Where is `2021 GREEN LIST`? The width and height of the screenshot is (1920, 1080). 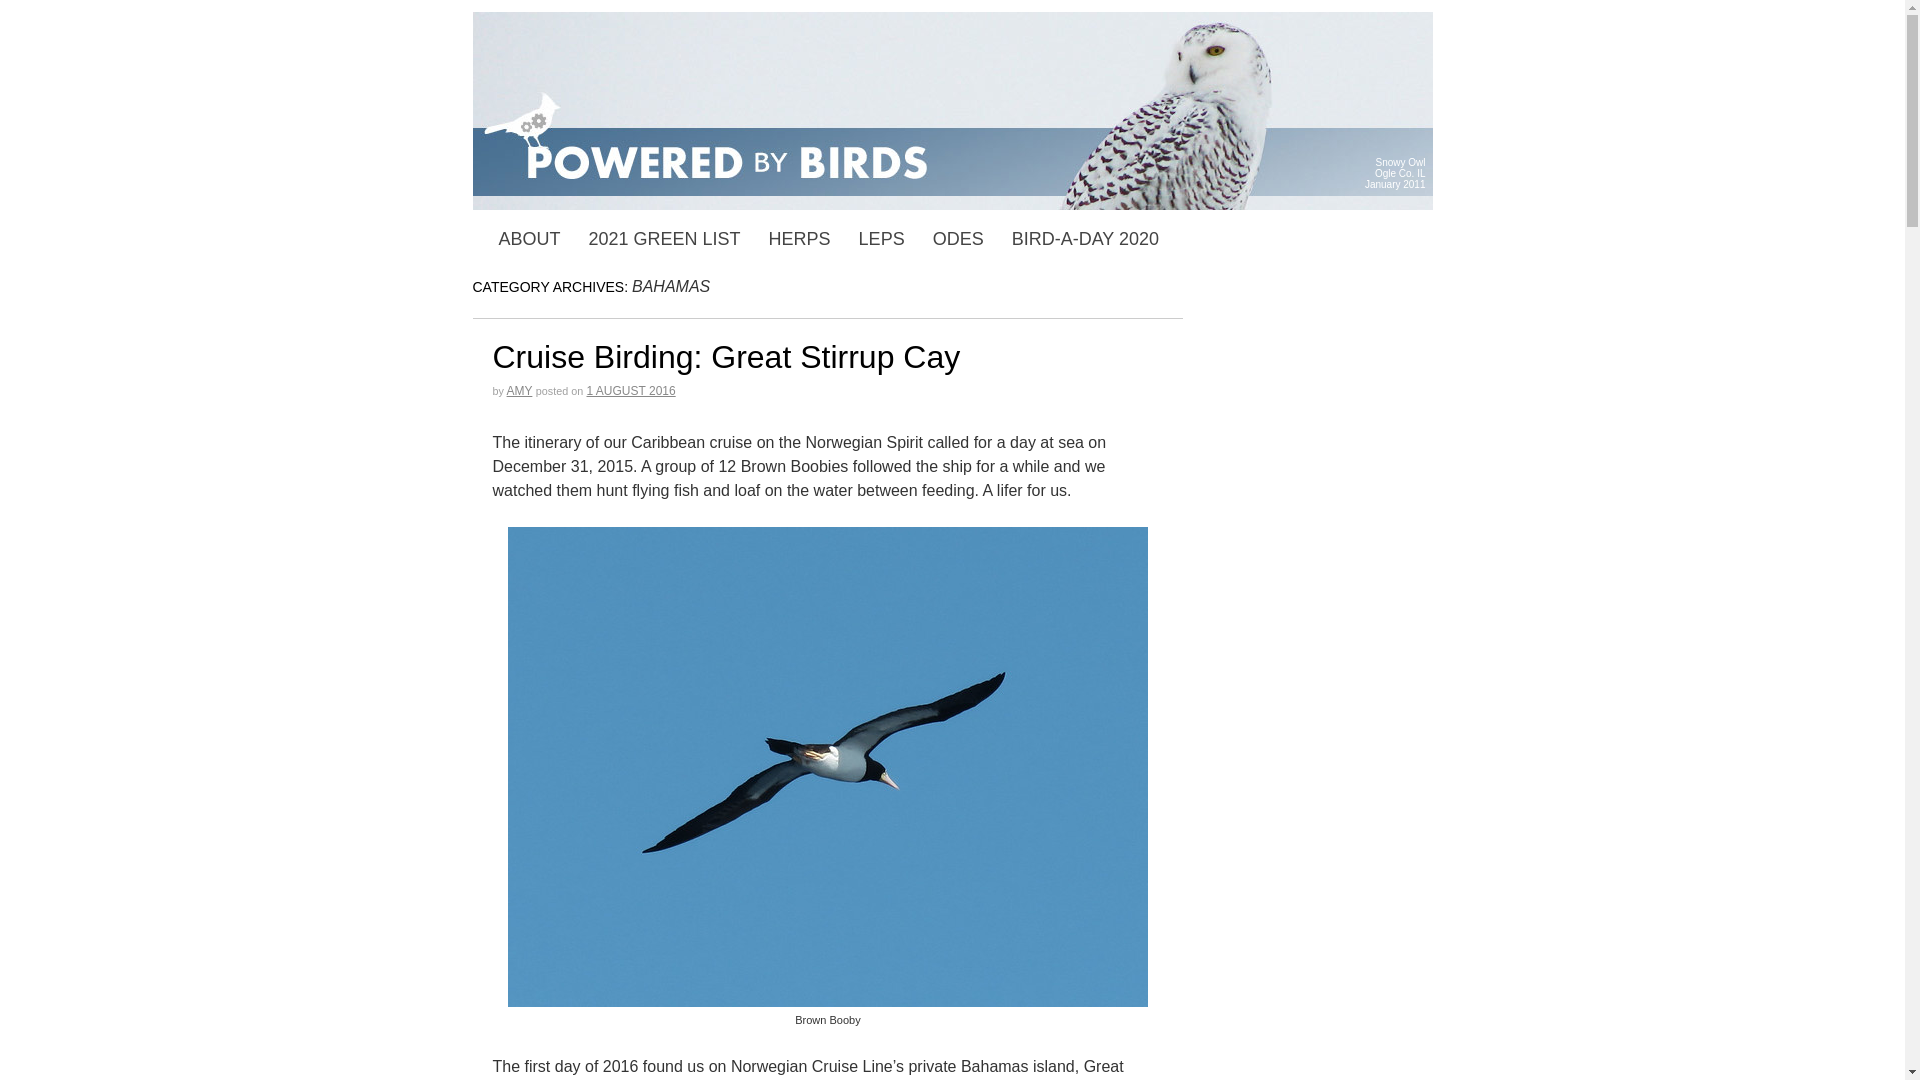 2021 GREEN LIST is located at coordinates (664, 239).